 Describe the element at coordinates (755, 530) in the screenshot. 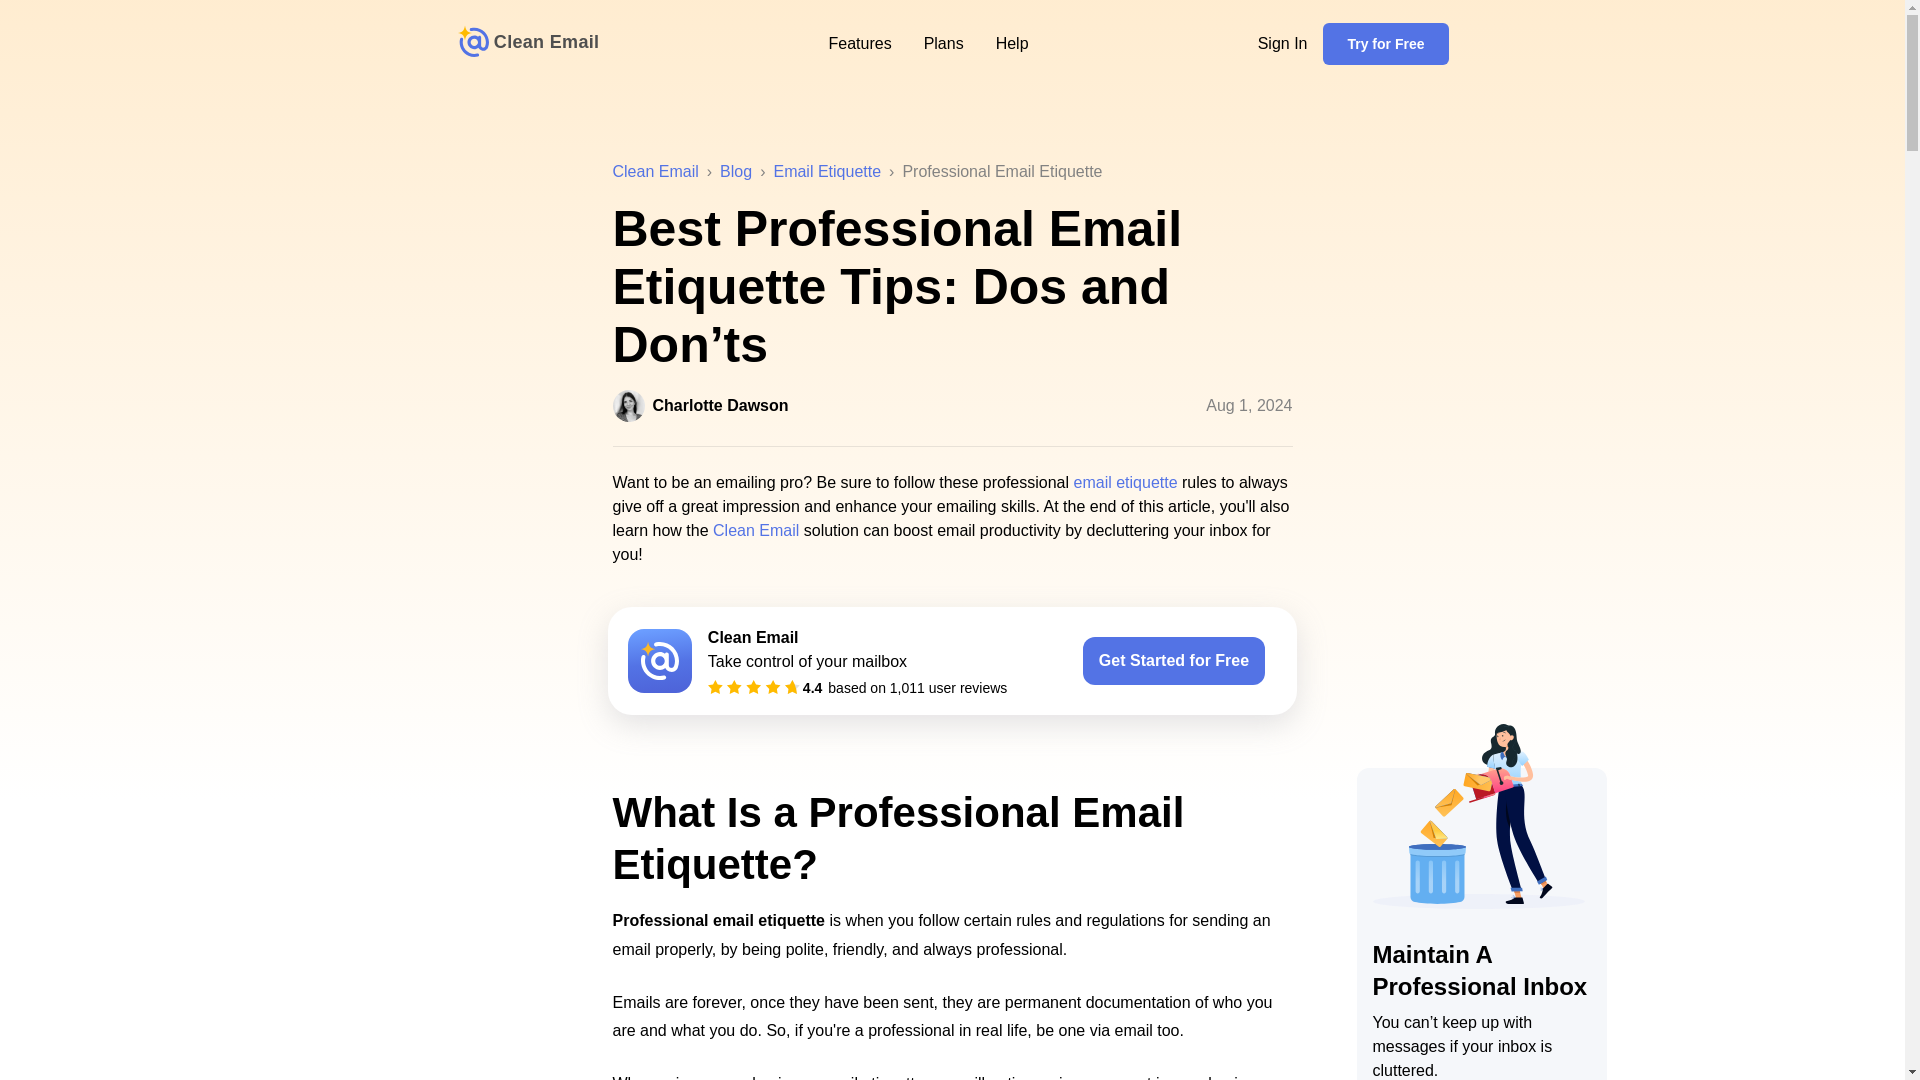

I see `Blog` at that location.